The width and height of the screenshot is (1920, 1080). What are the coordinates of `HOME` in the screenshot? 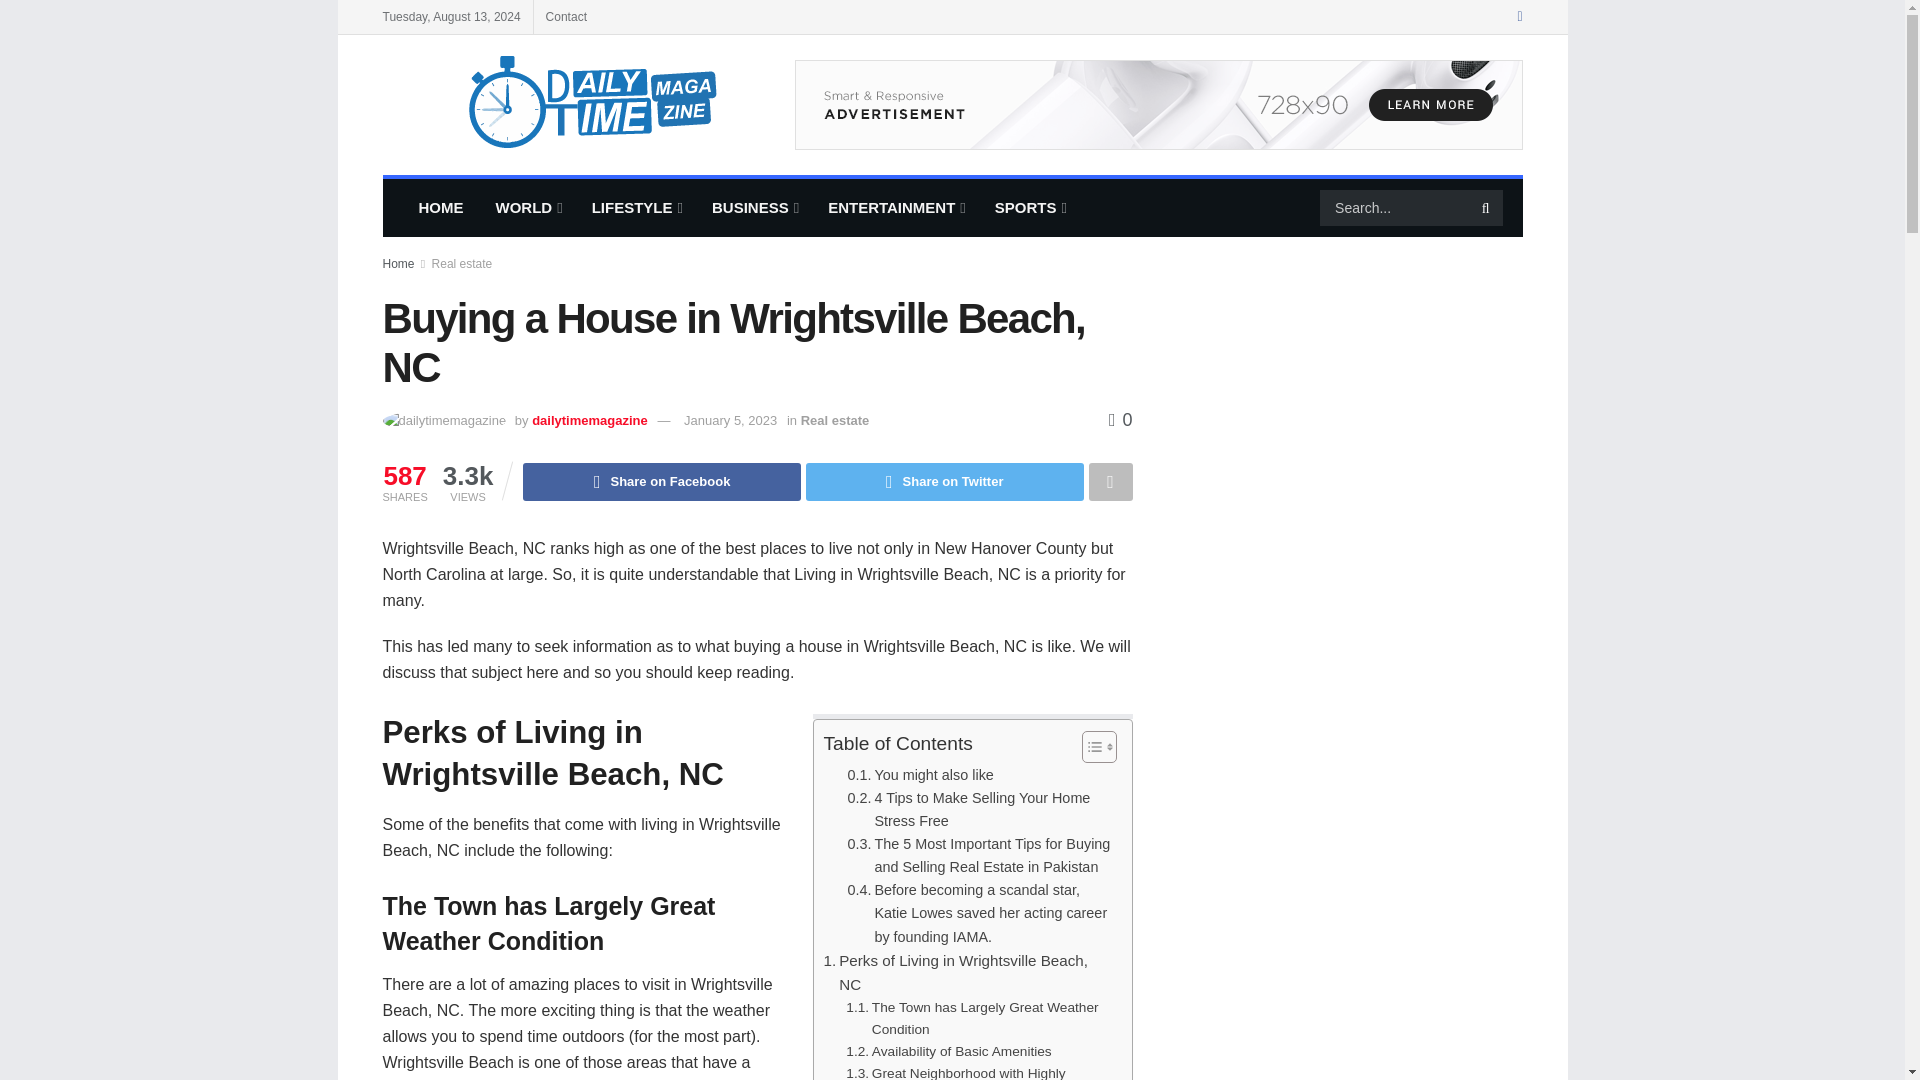 It's located at (440, 208).